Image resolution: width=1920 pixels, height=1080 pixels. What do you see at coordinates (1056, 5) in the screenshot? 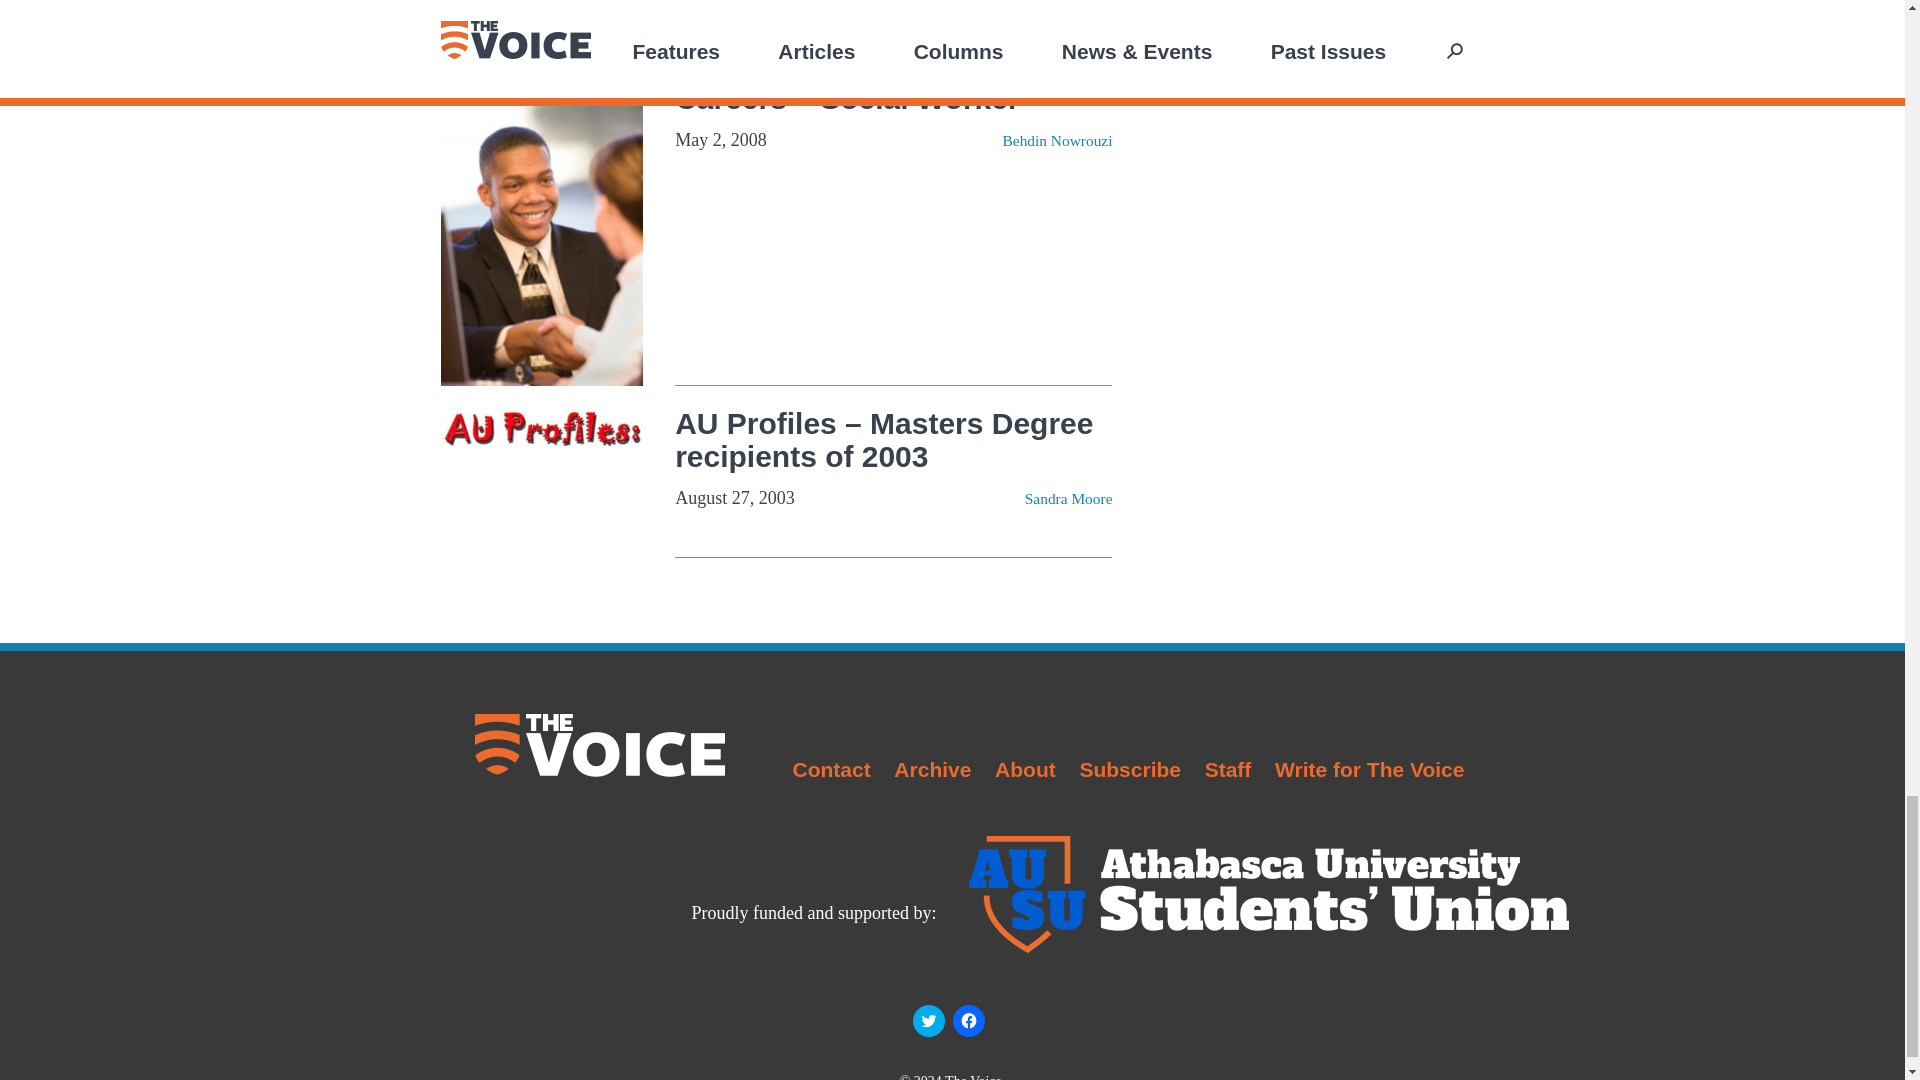
I see `Christina M. Frey` at bounding box center [1056, 5].